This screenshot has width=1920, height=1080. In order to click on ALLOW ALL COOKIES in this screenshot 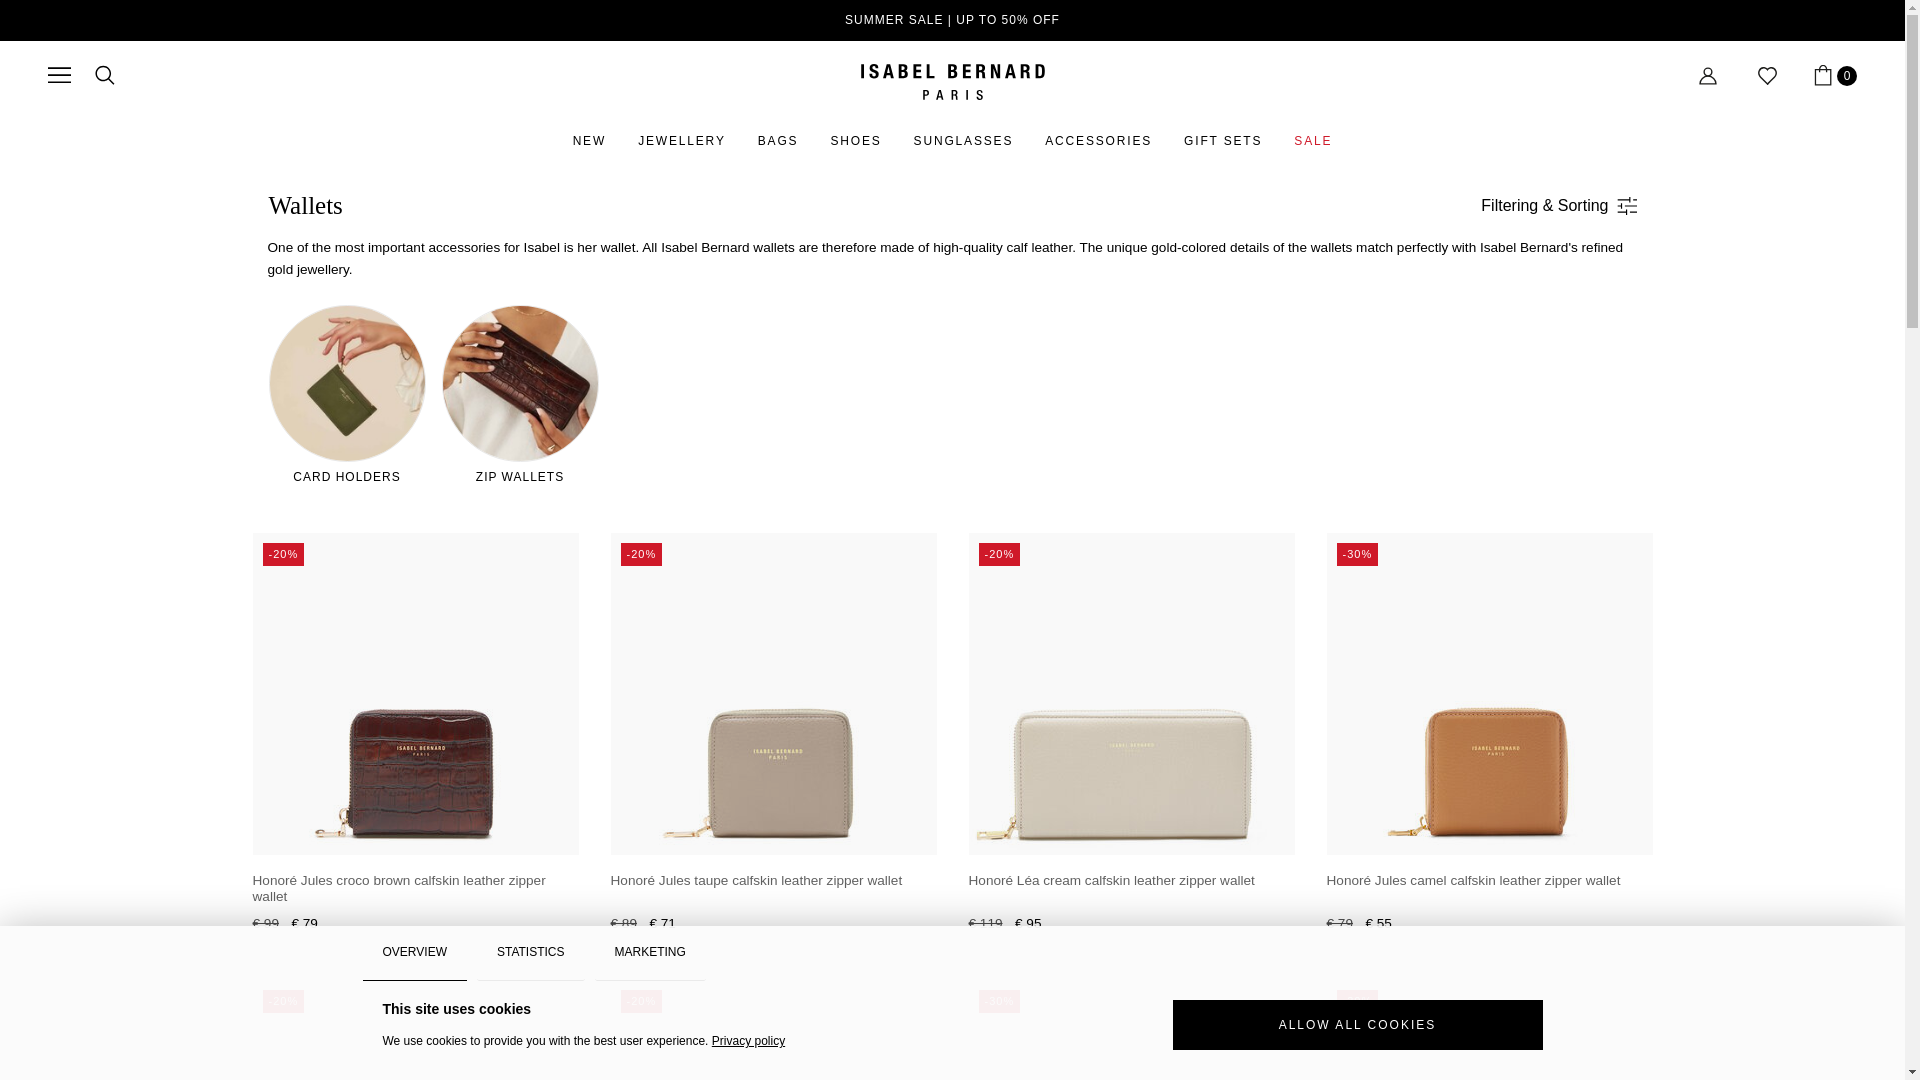, I will do `click(1356, 1024)`.